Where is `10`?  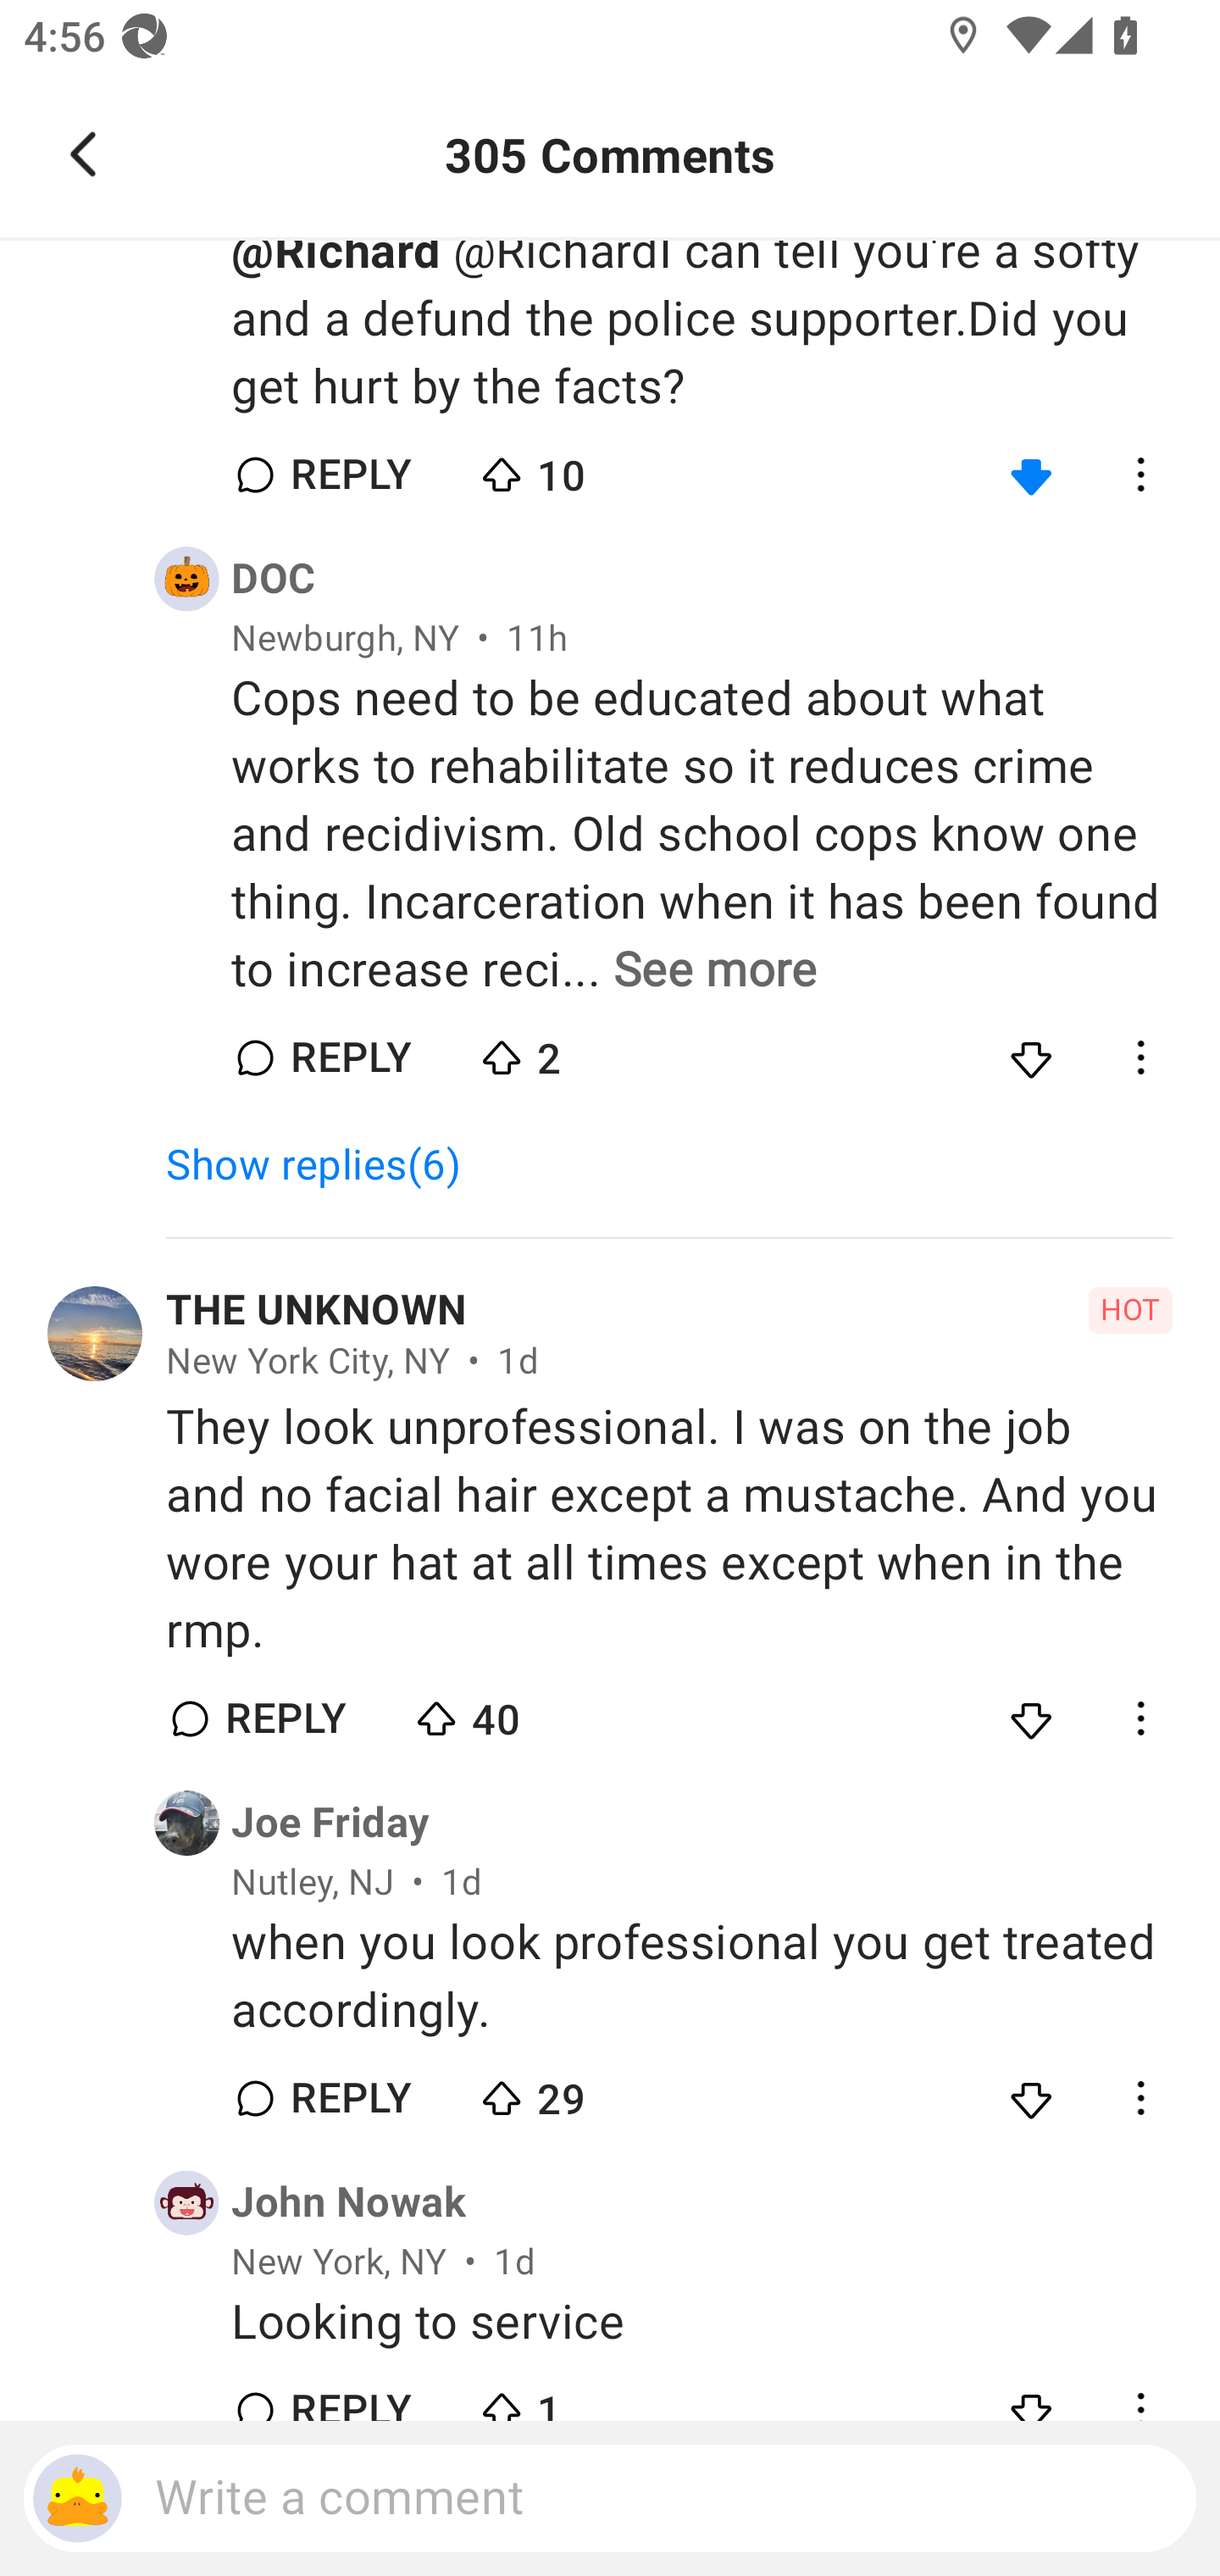 10 is located at coordinates (591, 468).